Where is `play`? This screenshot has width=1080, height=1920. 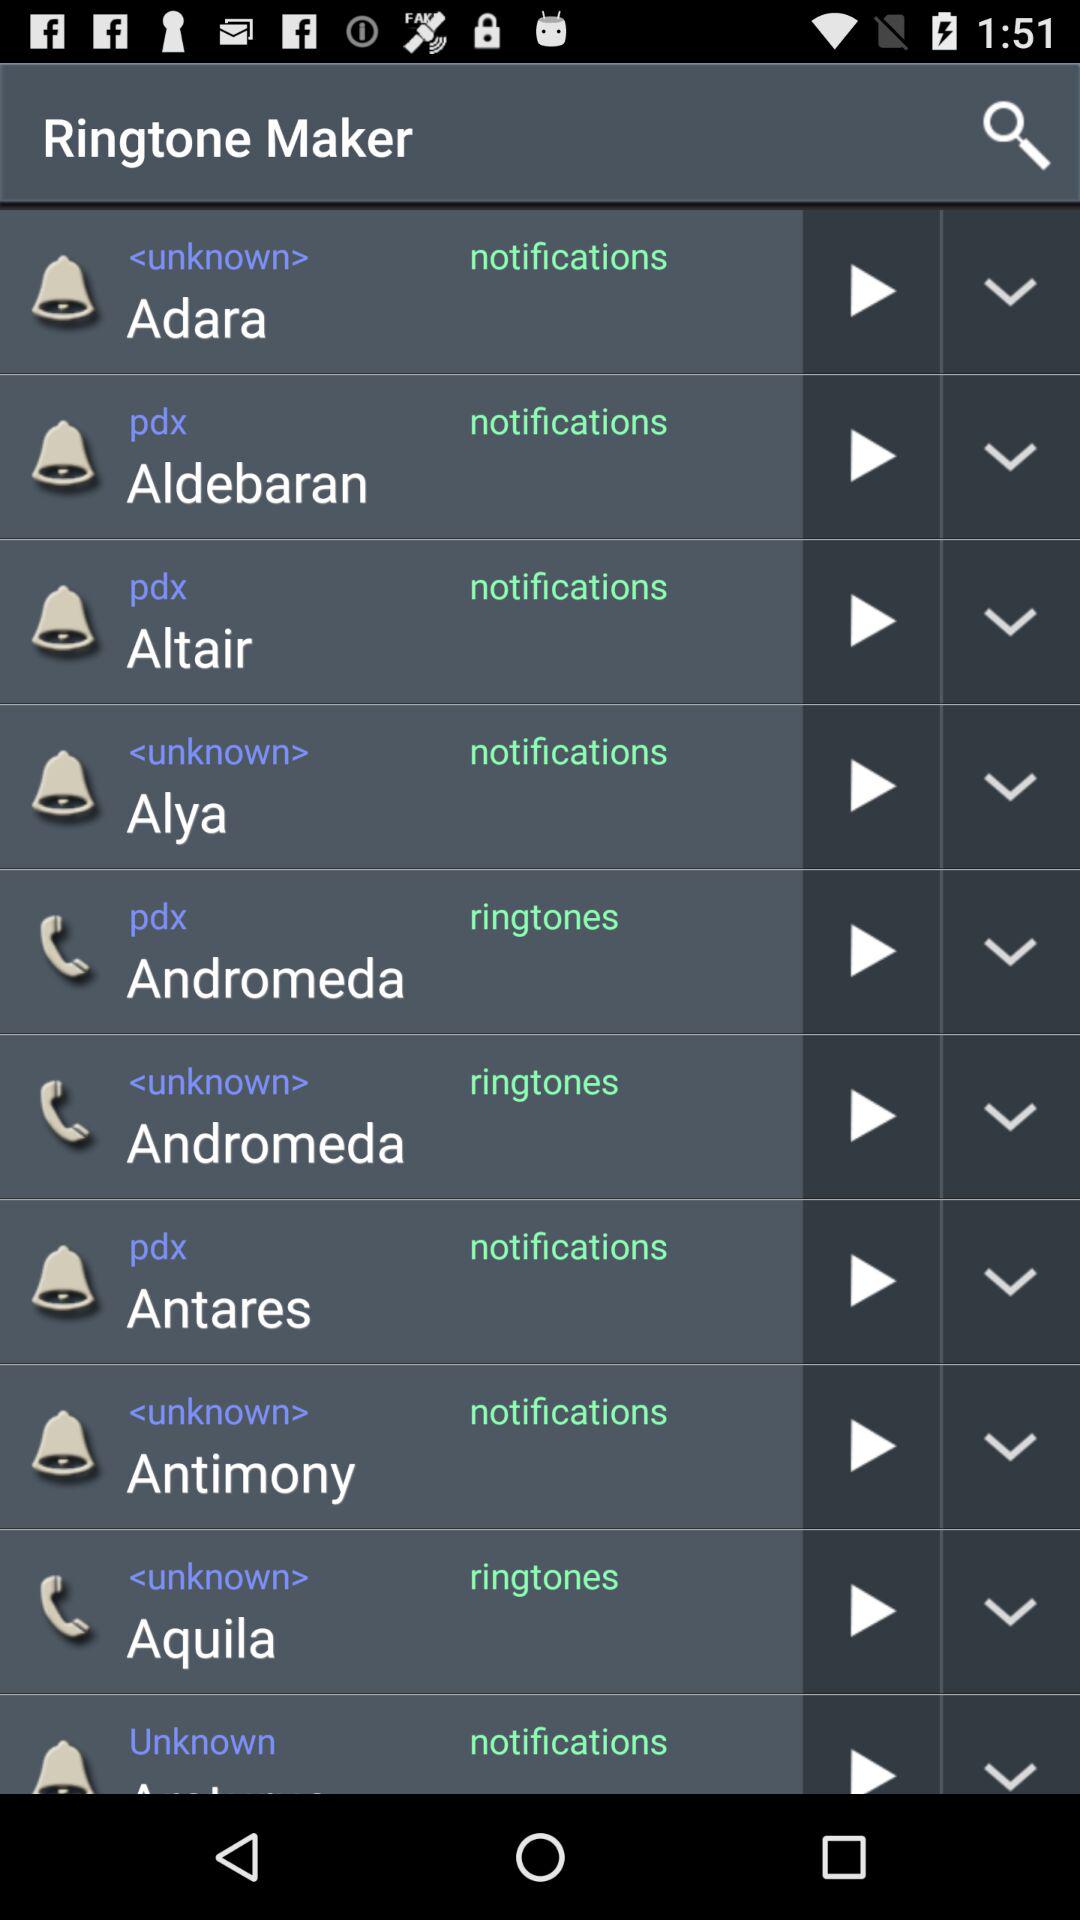 play is located at coordinates (871, 786).